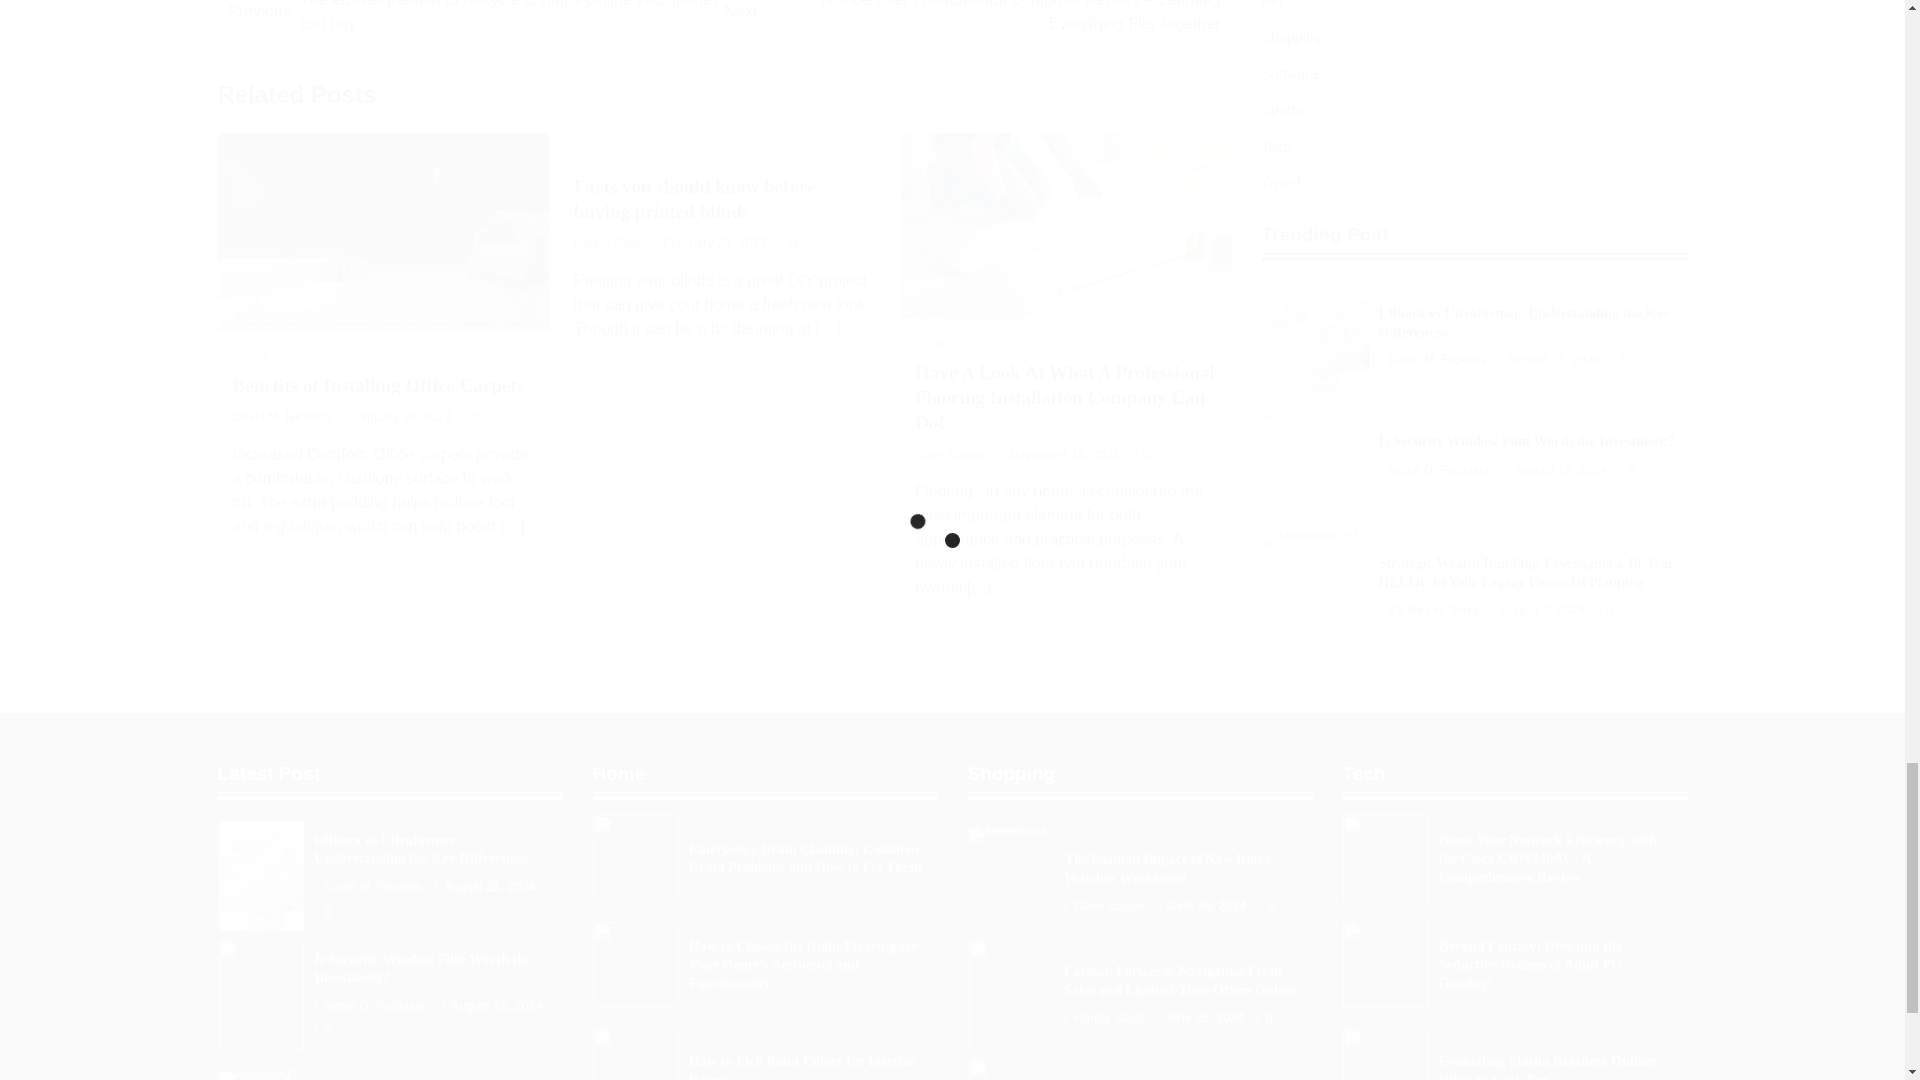  Describe the element at coordinates (281, 417) in the screenshot. I see `David M. Ricketts` at that location.